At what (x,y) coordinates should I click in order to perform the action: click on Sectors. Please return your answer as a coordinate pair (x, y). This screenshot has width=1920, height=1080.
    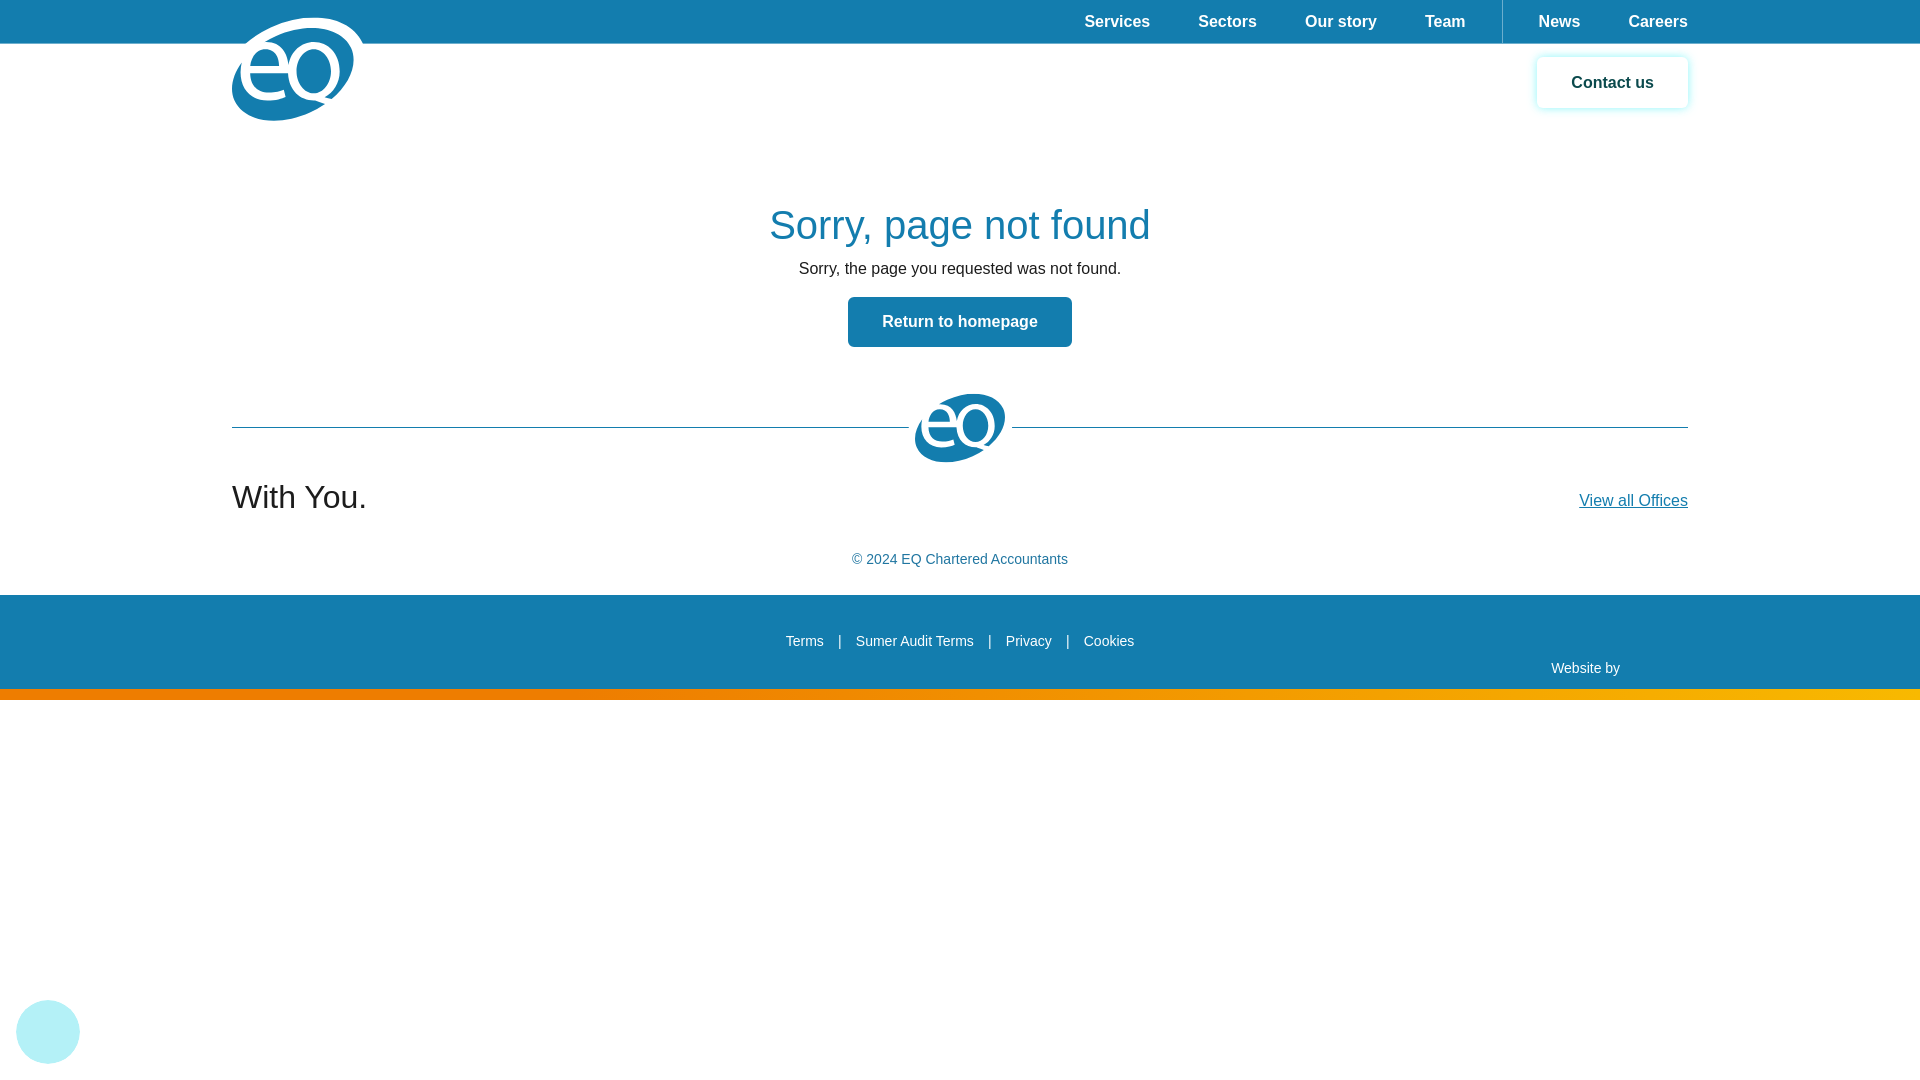
    Looking at the image, I should click on (1226, 22).